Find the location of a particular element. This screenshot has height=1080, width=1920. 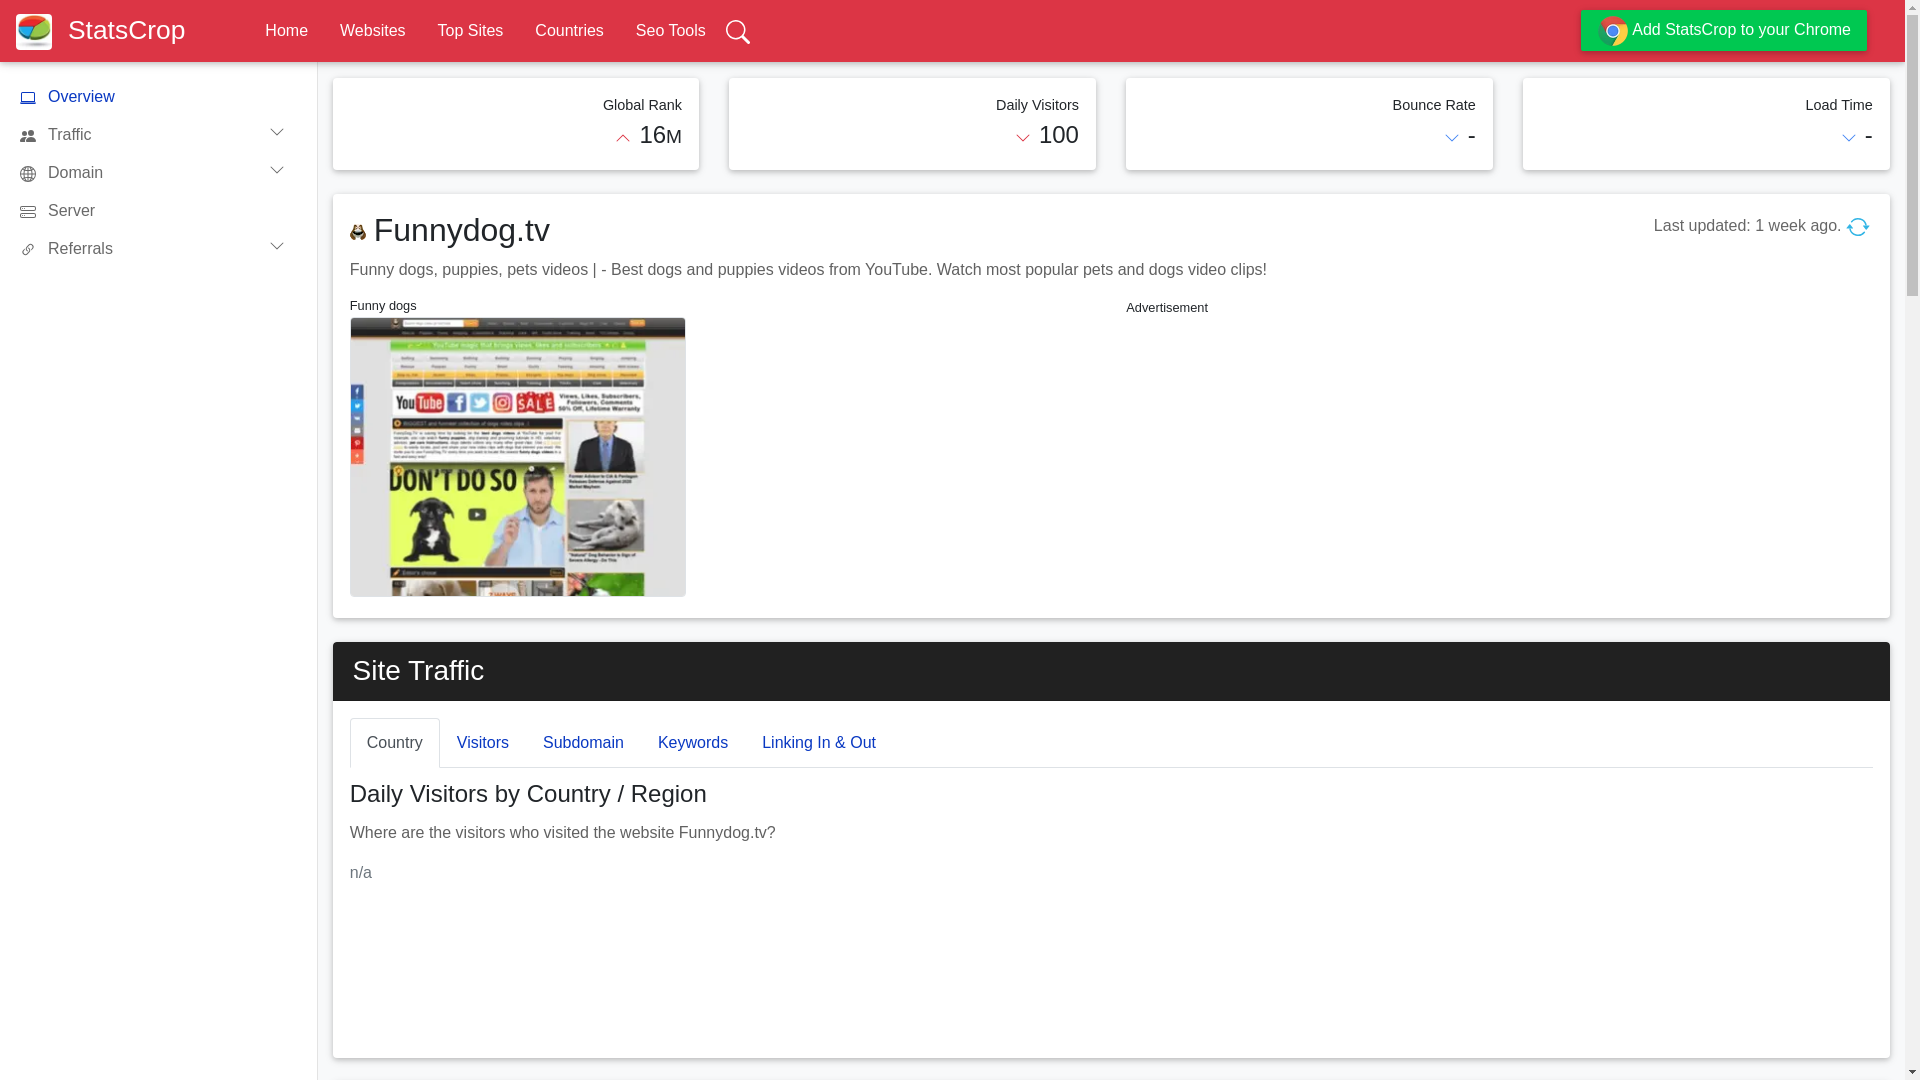

Funny dogs is located at coordinates (517, 306).